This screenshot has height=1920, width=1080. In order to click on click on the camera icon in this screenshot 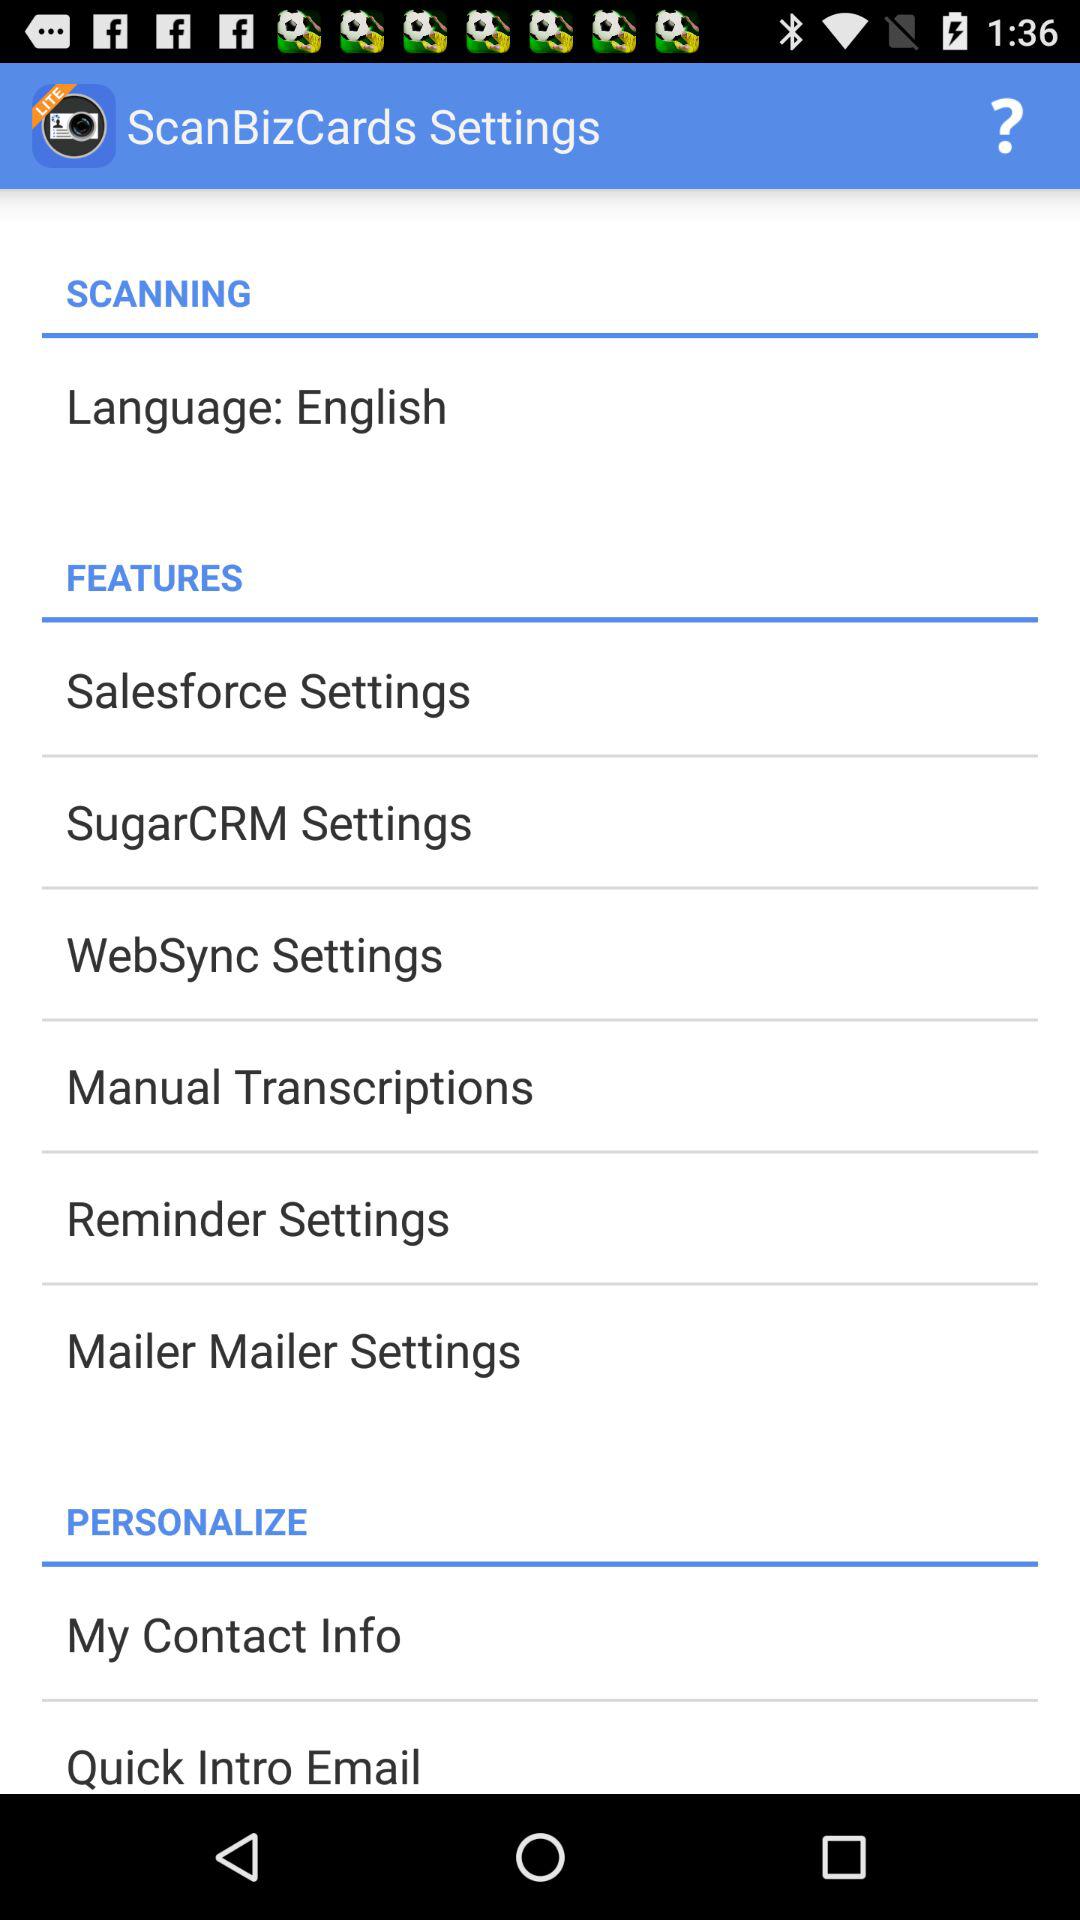, I will do `click(74, 126)`.